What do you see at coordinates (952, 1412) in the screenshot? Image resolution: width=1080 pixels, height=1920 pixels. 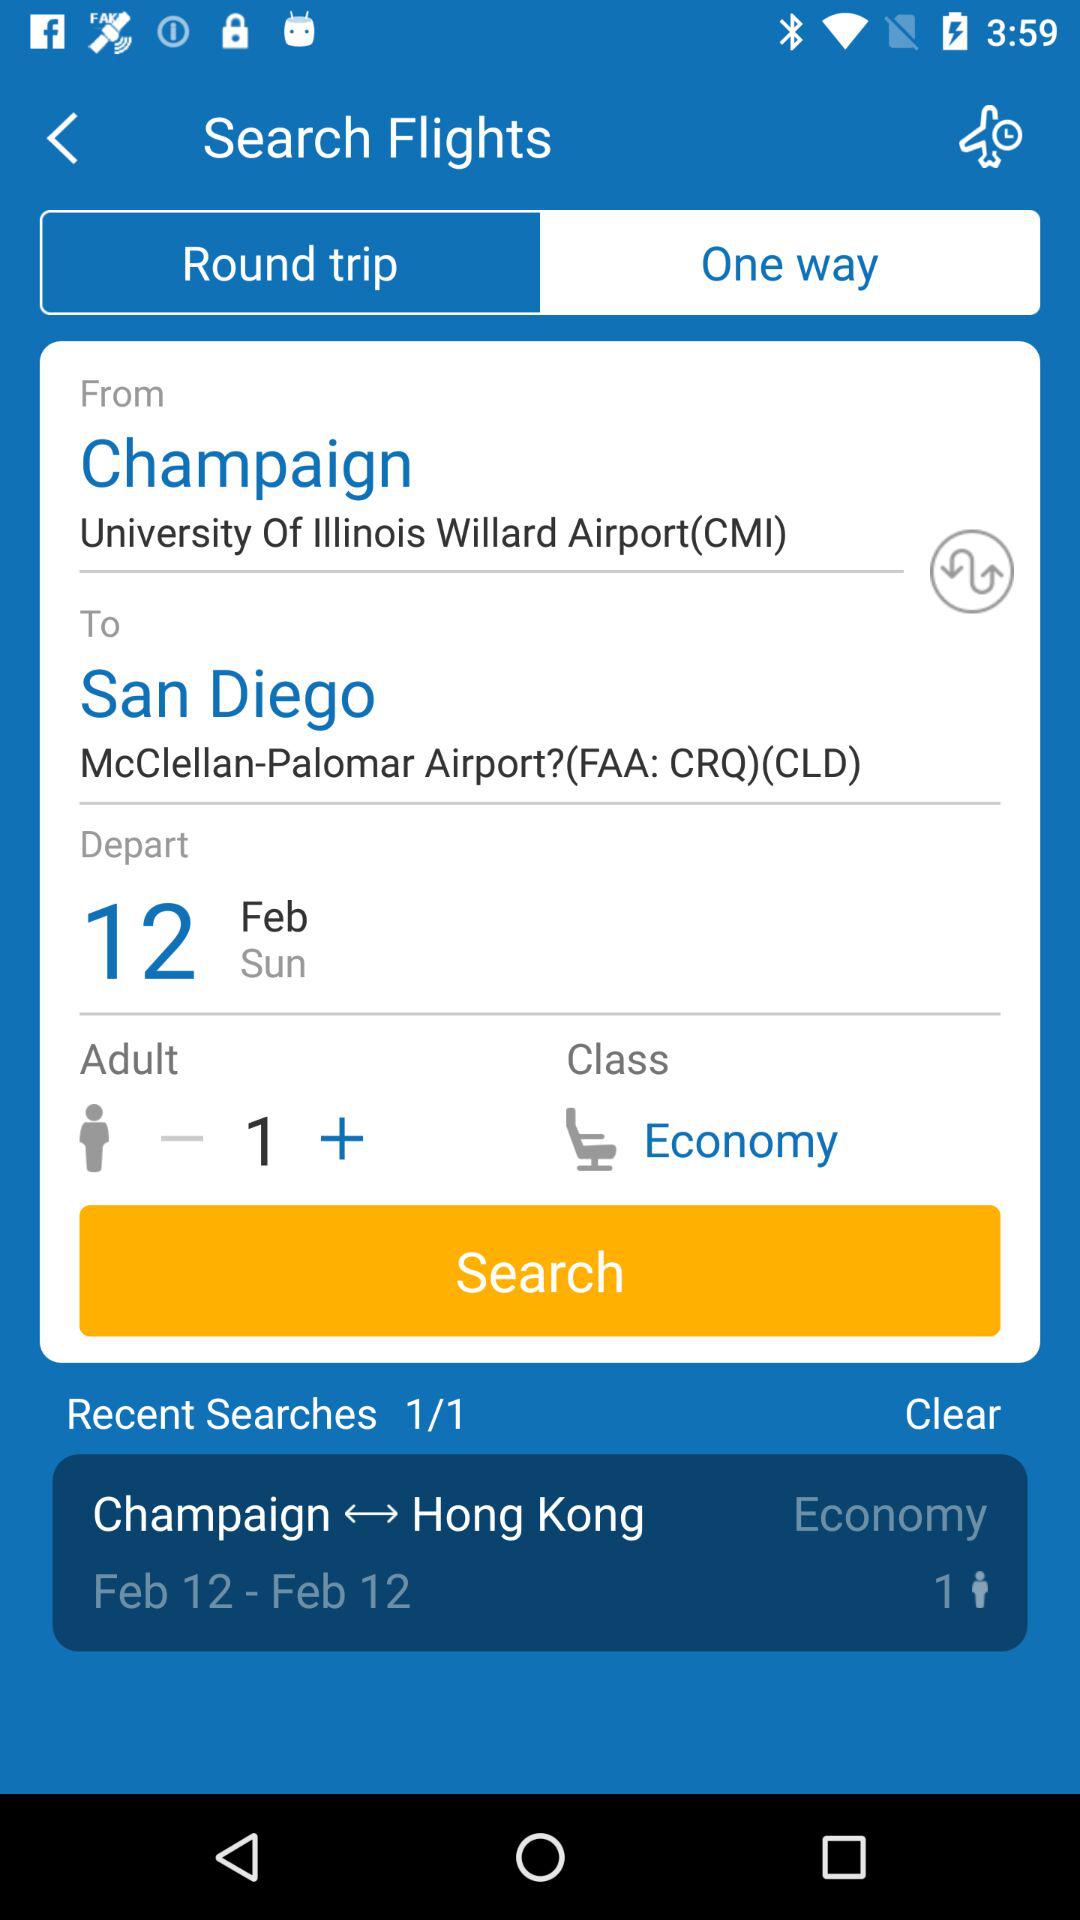 I see `choose item above the economy` at bounding box center [952, 1412].